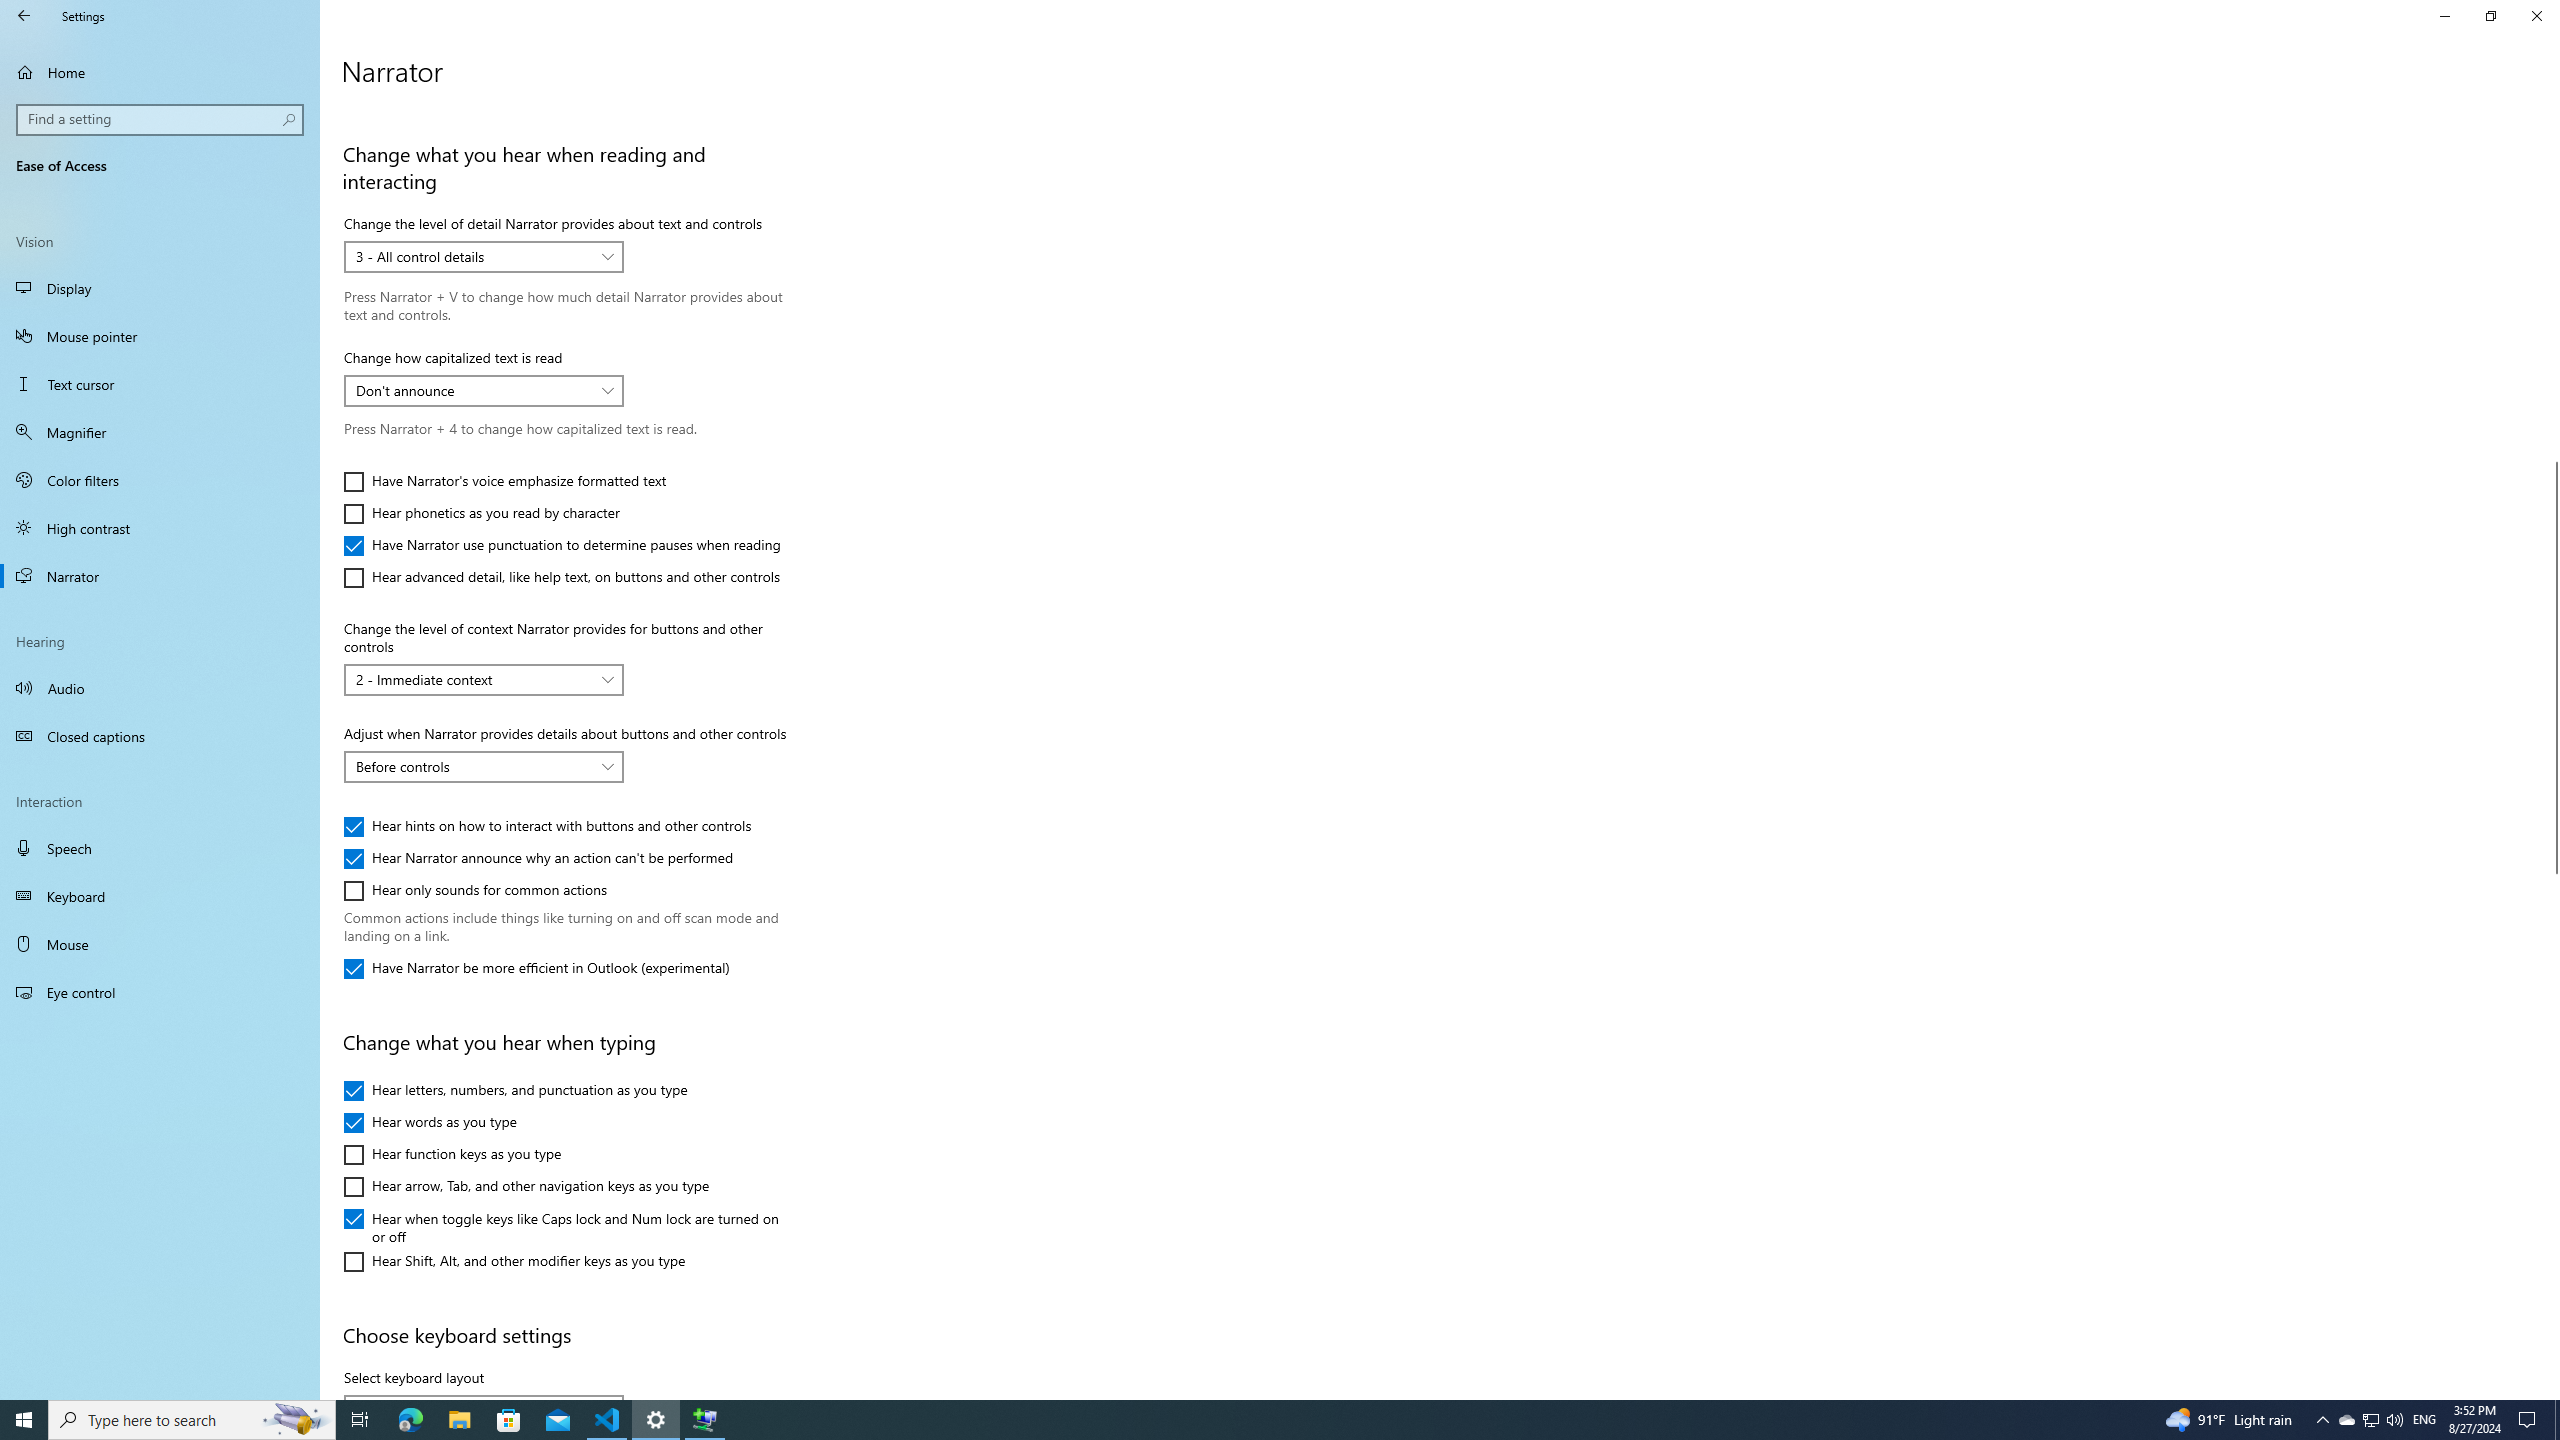  Describe the element at coordinates (2394, 1420) in the screenshot. I see `Q2790: 100%` at that location.